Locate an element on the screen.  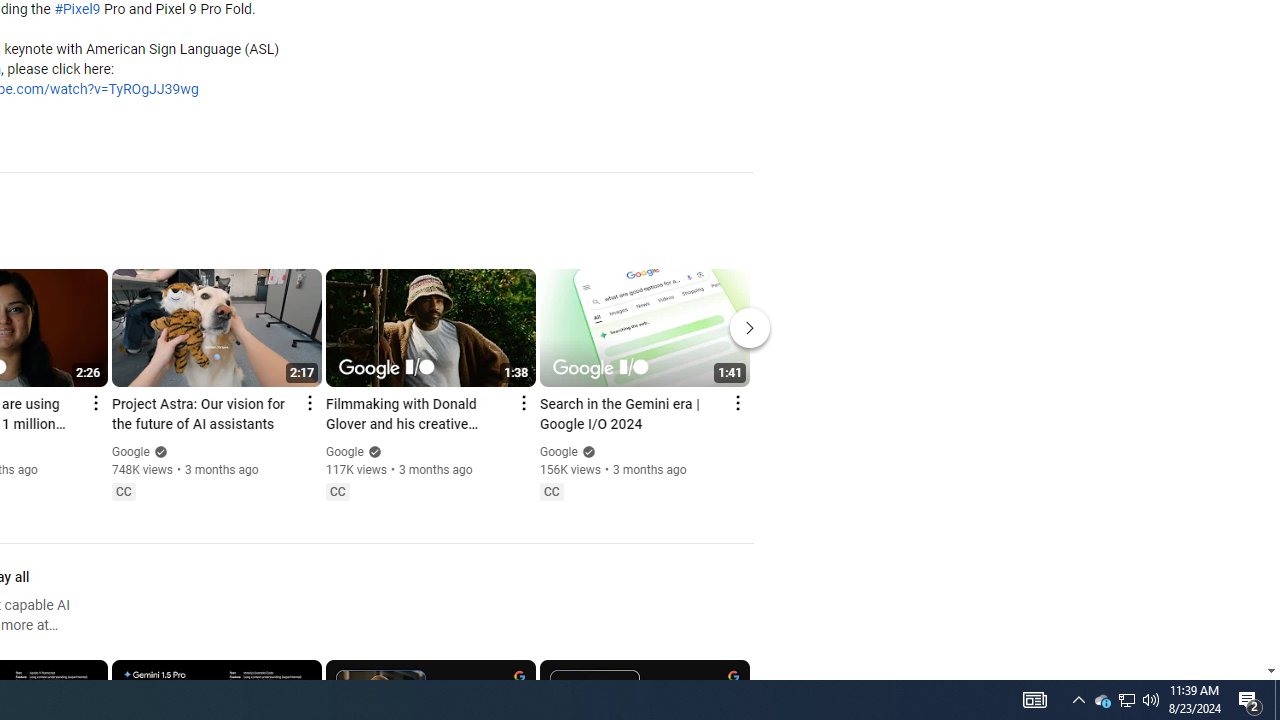
Closed captions is located at coordinates (551, 492).